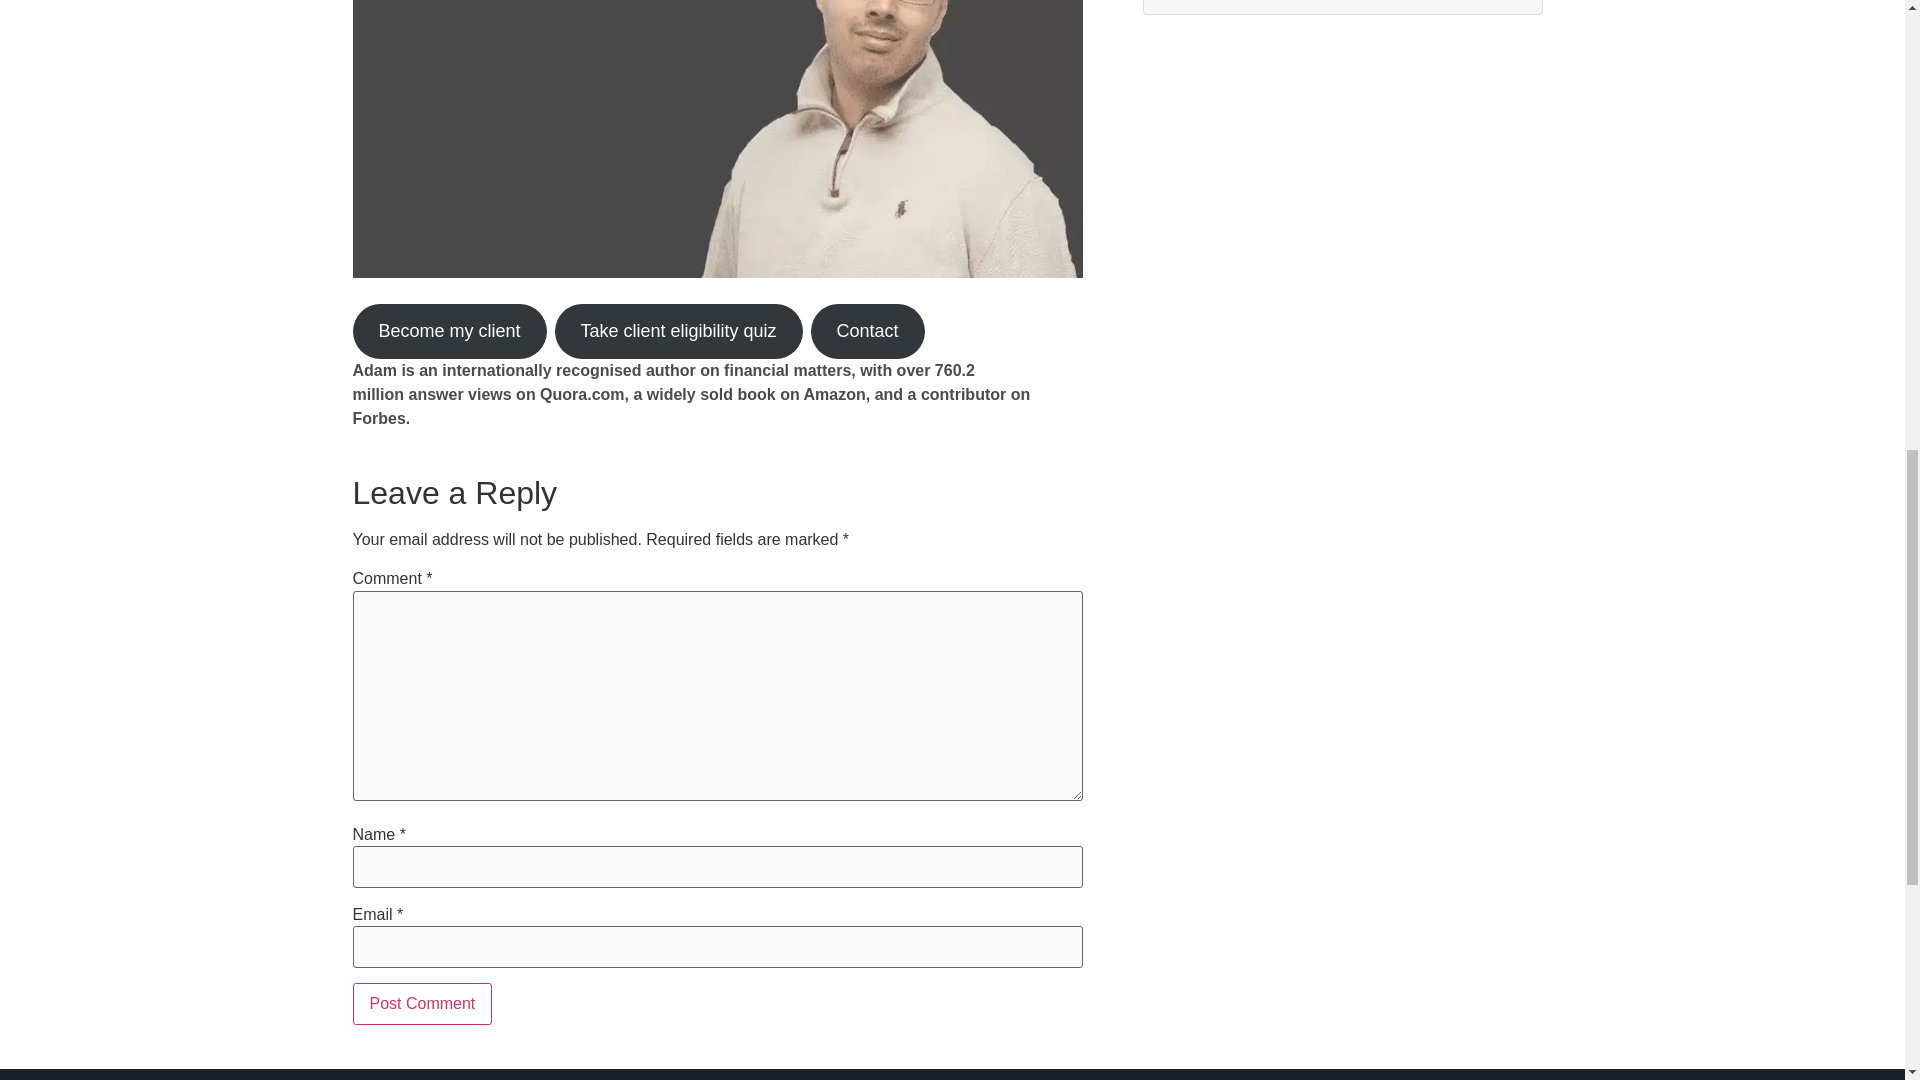 The height and width of the screenshot is (1080, 1920). Describe the element at coordinates (421, 1003) in the screenshot. I see `Post Comment` at that location.